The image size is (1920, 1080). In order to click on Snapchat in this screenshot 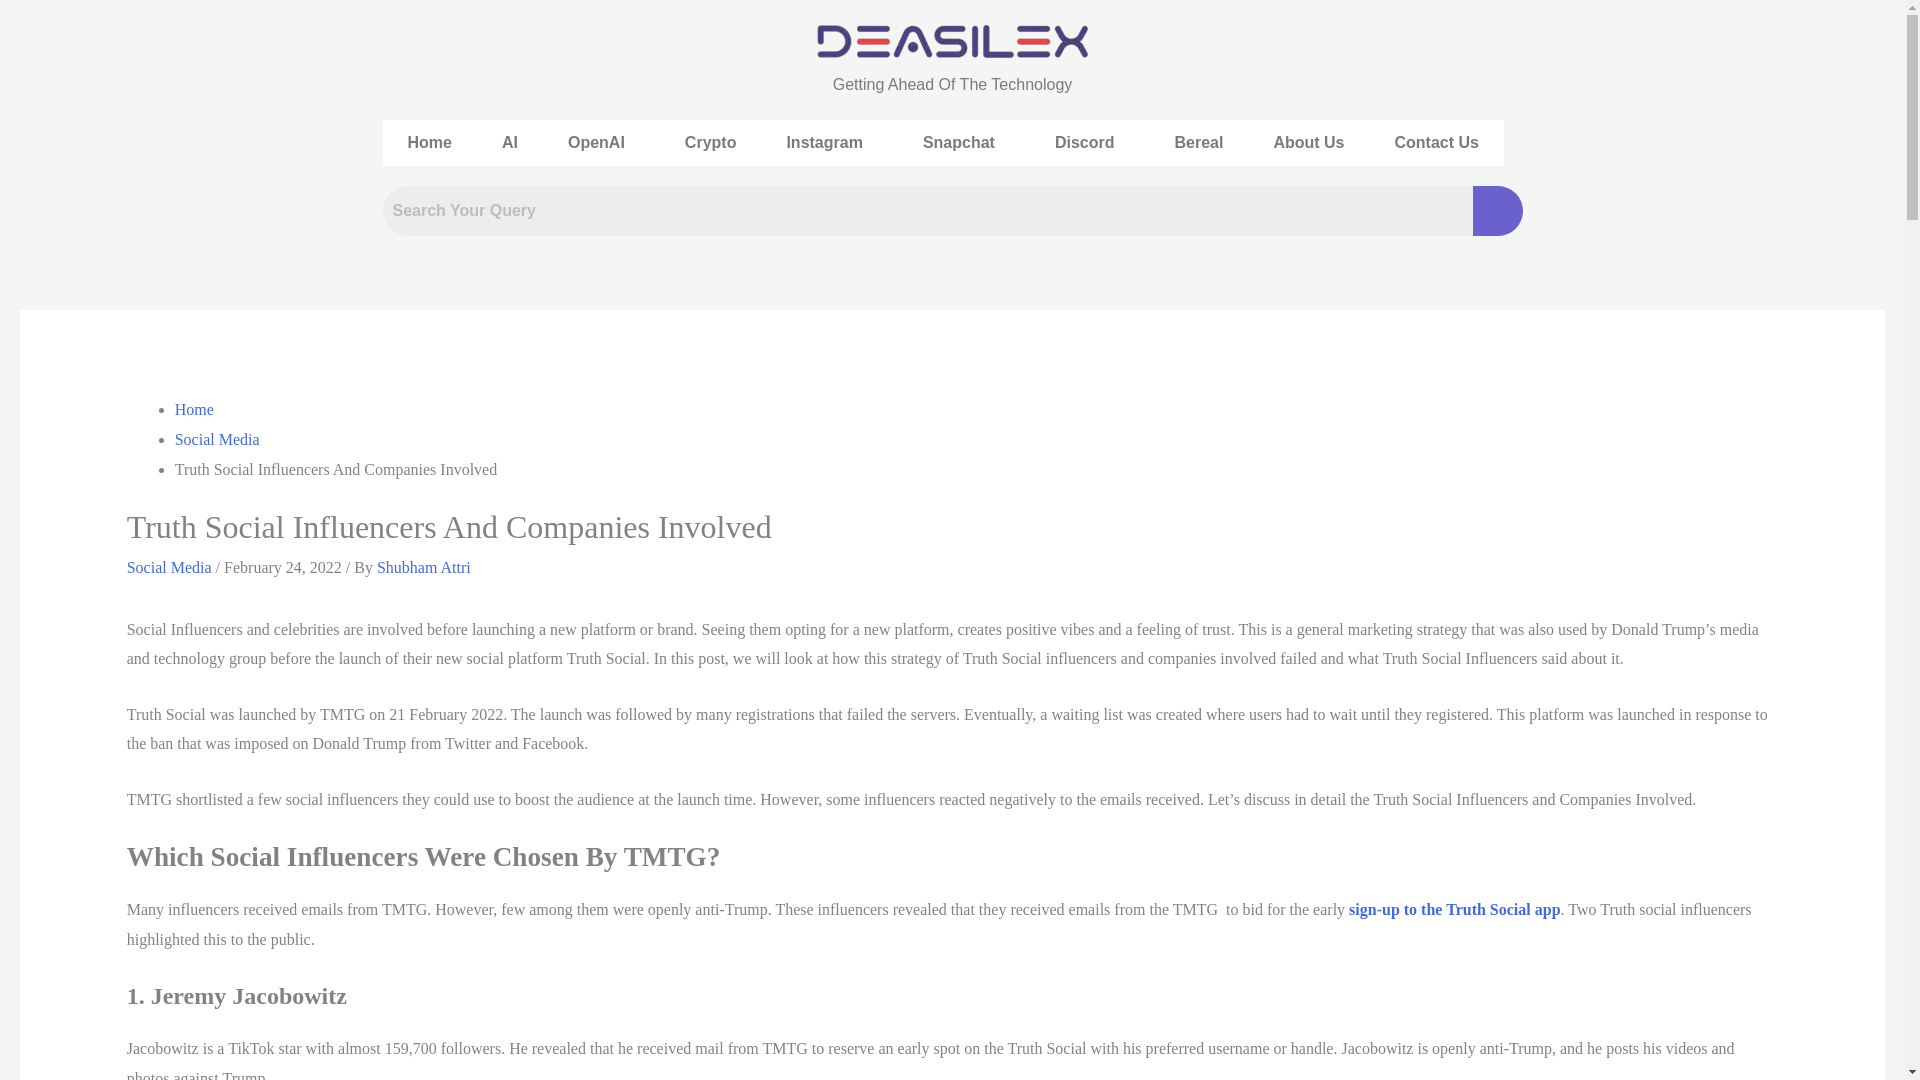, I will do `click(964, 142)`.